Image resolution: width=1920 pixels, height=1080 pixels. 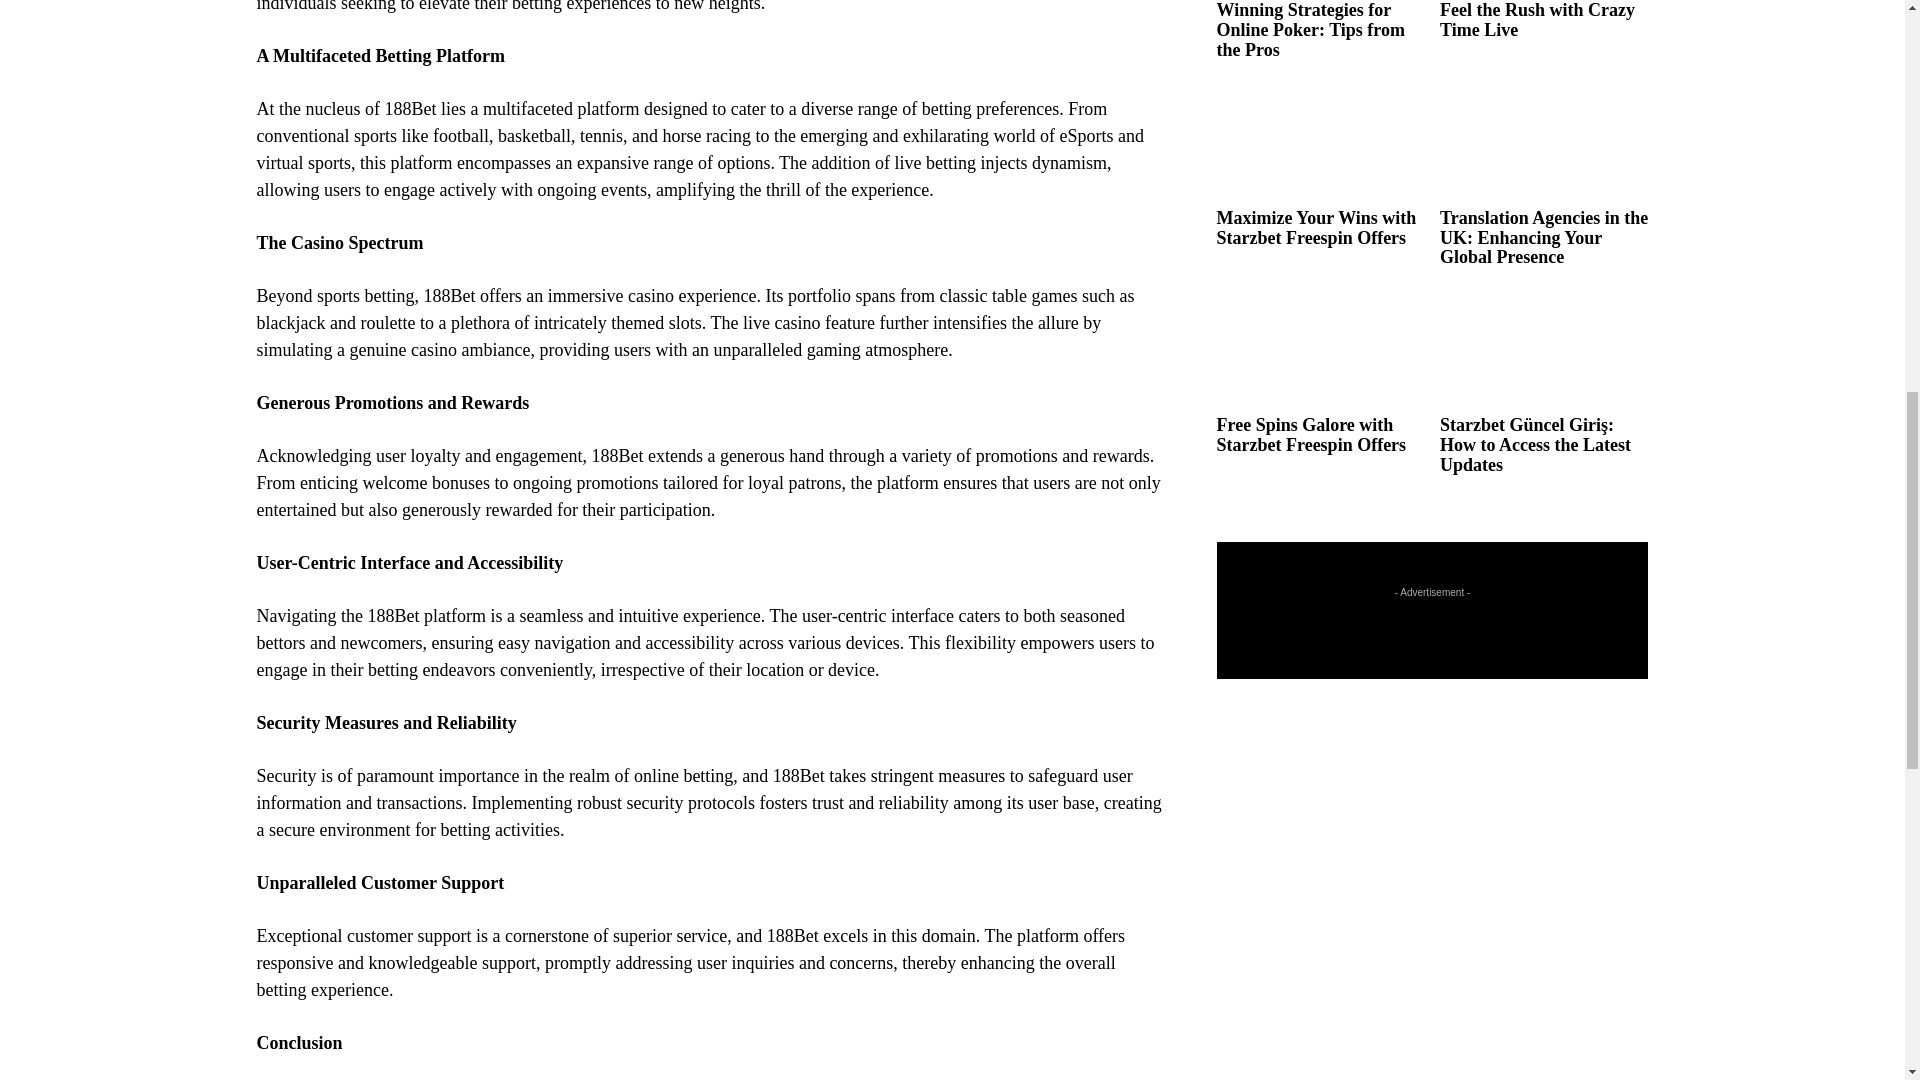 I want to click on Winning Strategies for Online Poker: Tips from the Pros, so click(x=1310, y=30).